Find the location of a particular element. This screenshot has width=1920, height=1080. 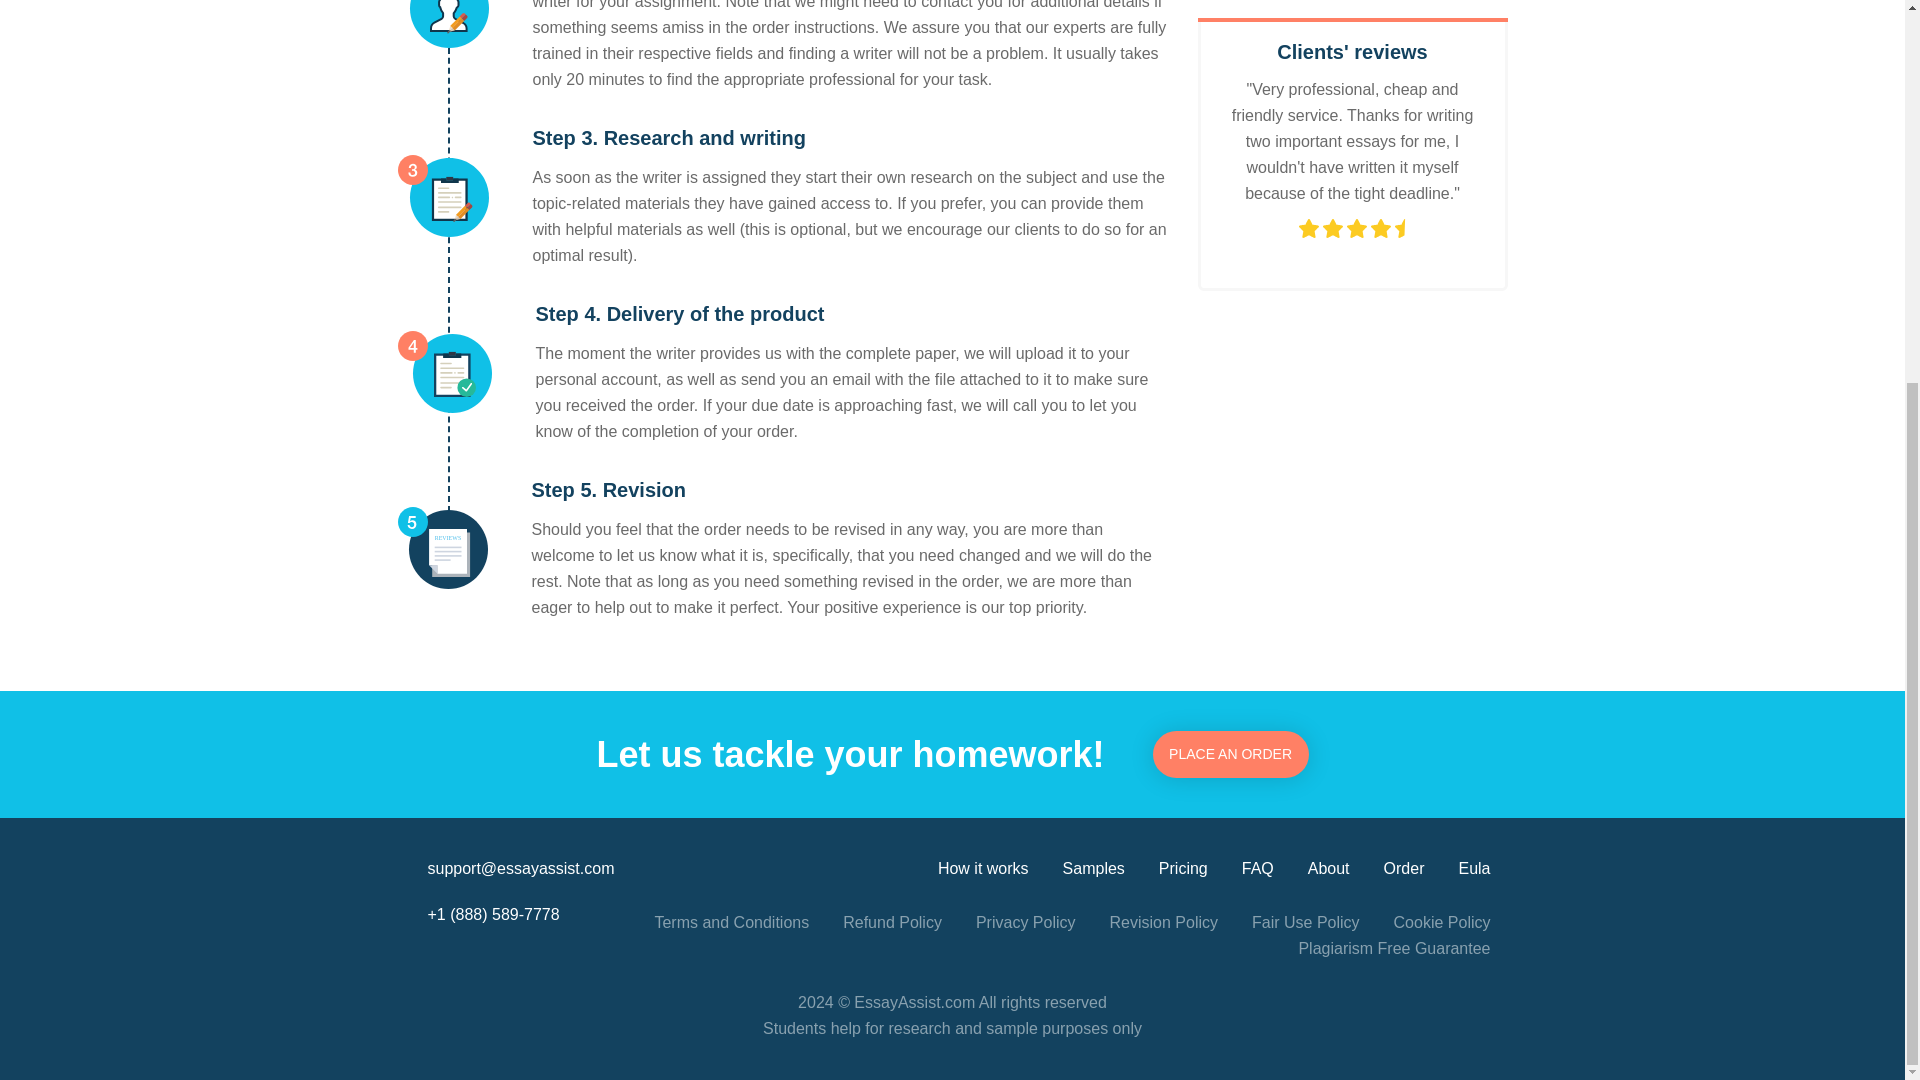

Terms and Conditions is located at coordinates (731, 923).